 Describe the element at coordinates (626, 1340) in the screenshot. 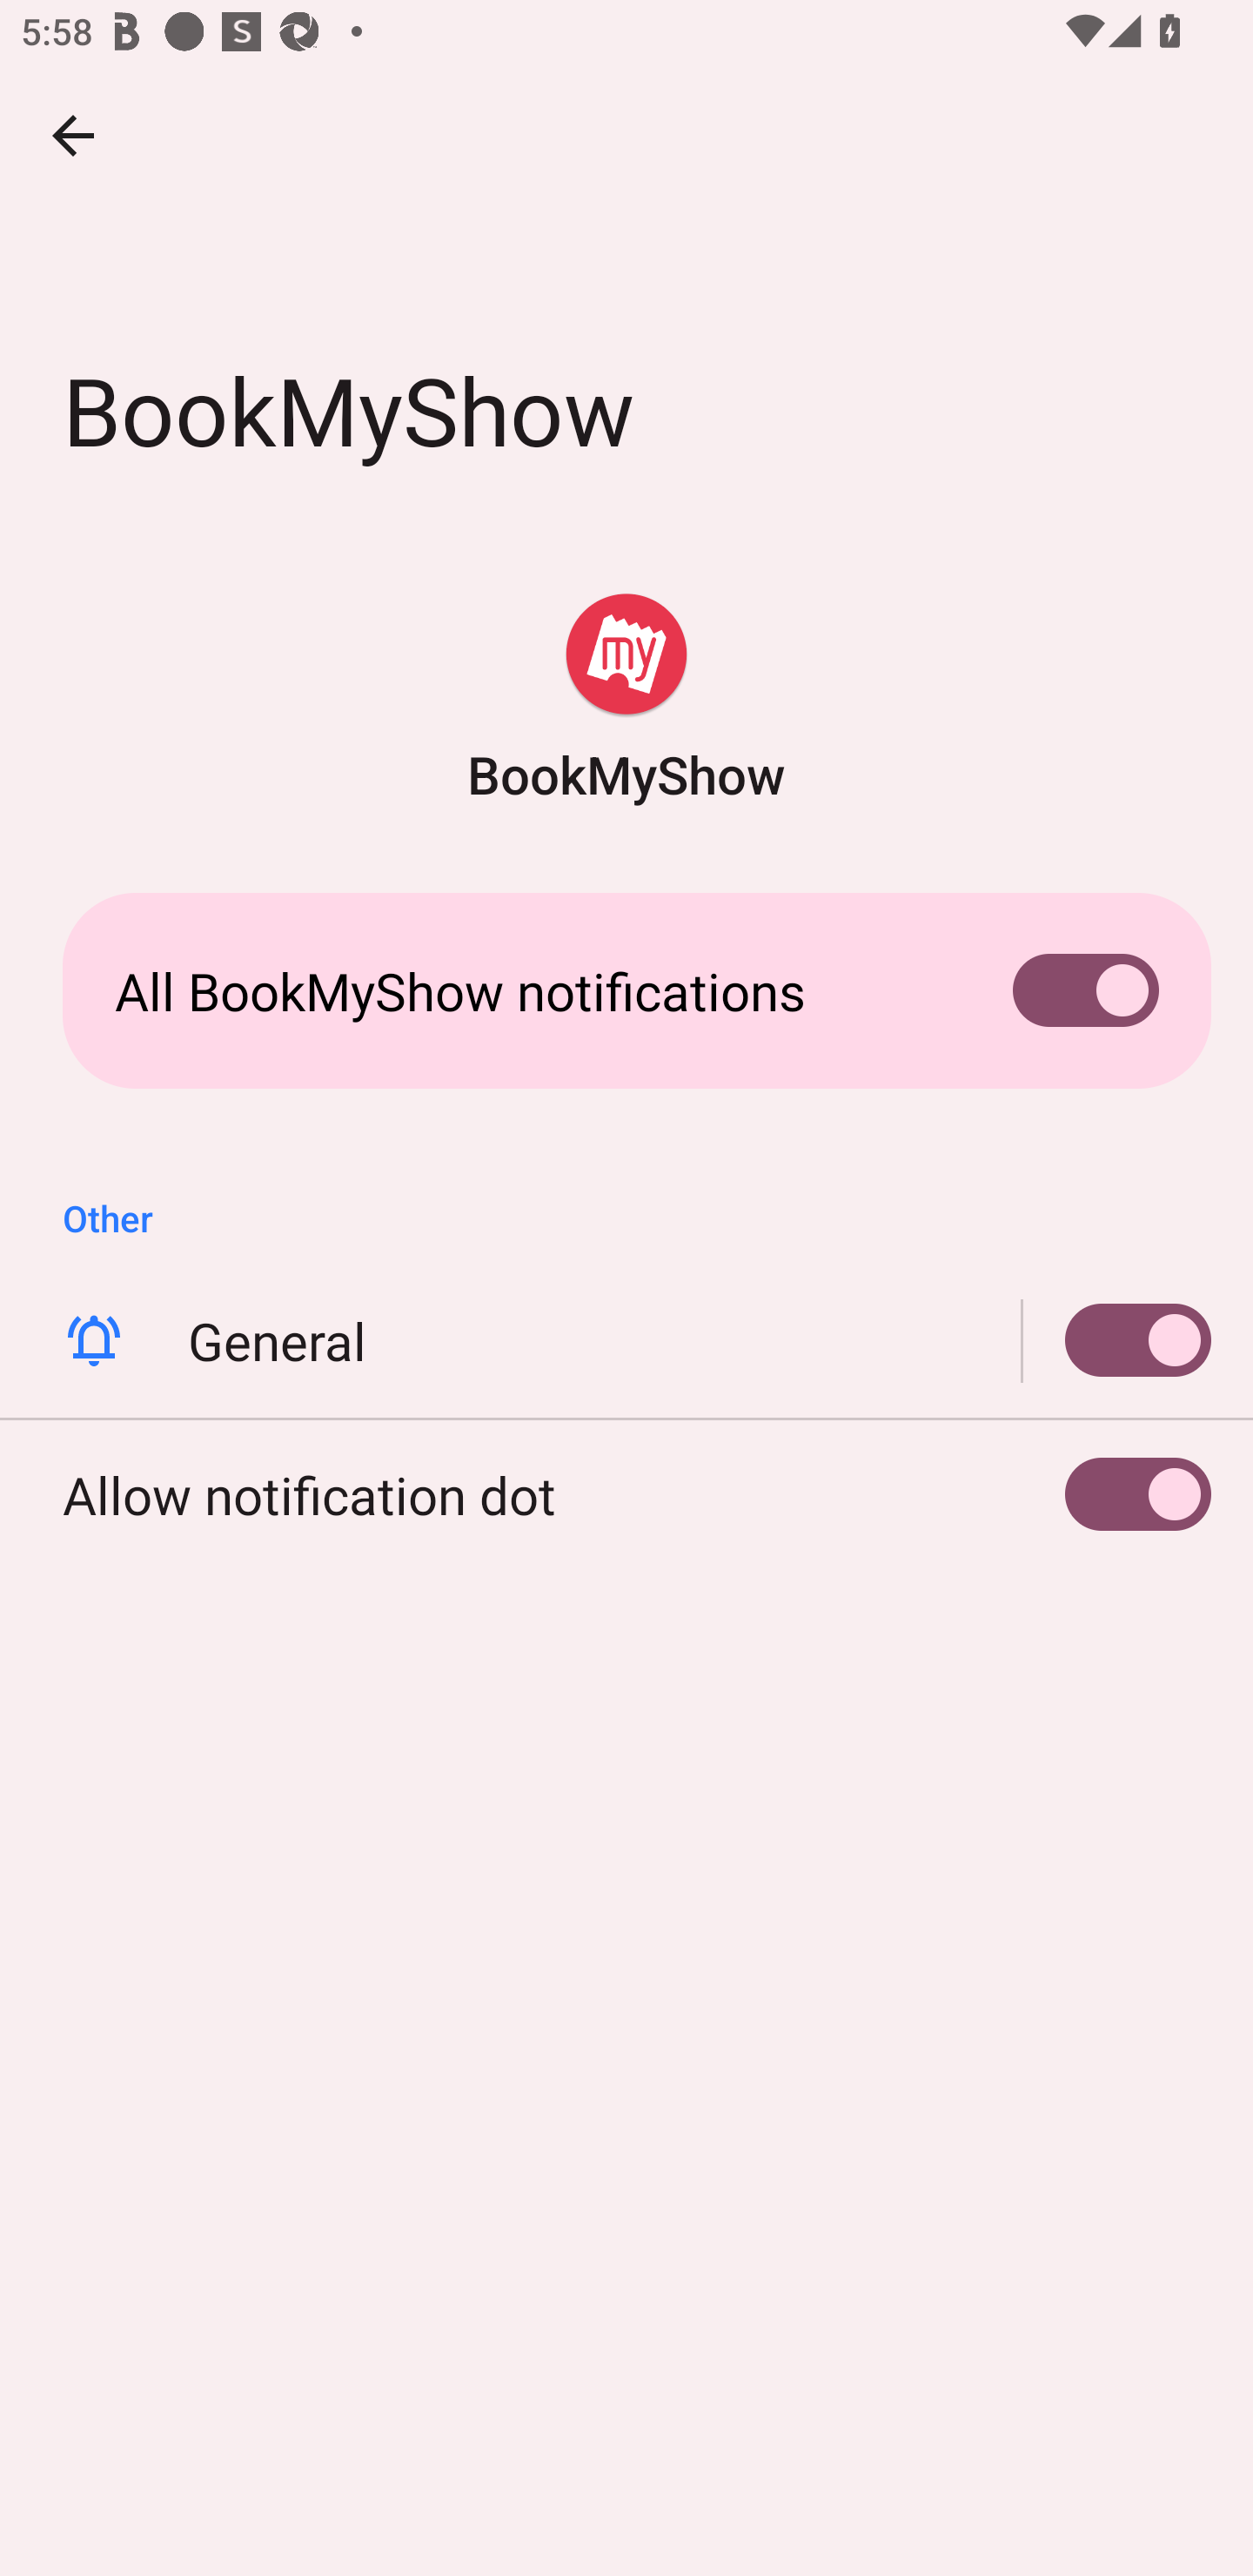

I see `General` at that location.